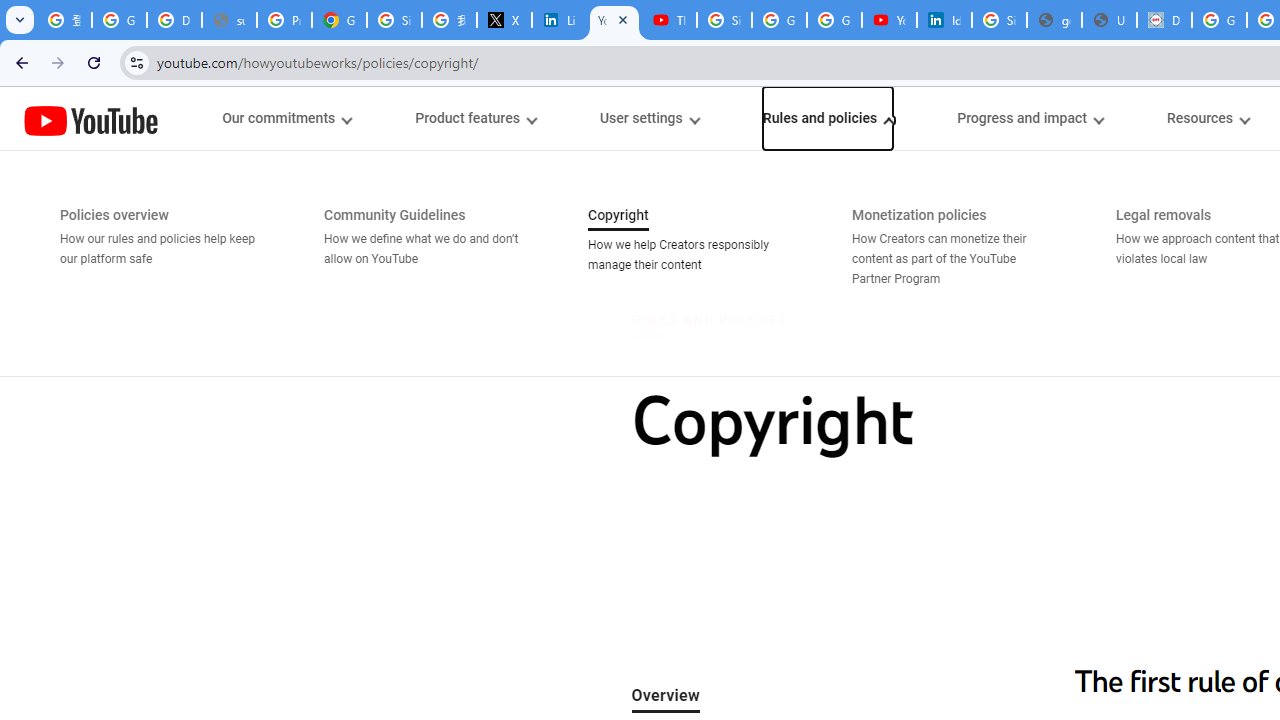 Image resolution: width=1280 pixels, height=720 pixels. I want to click on Progress and impact menupopup, so click(1030, 118).